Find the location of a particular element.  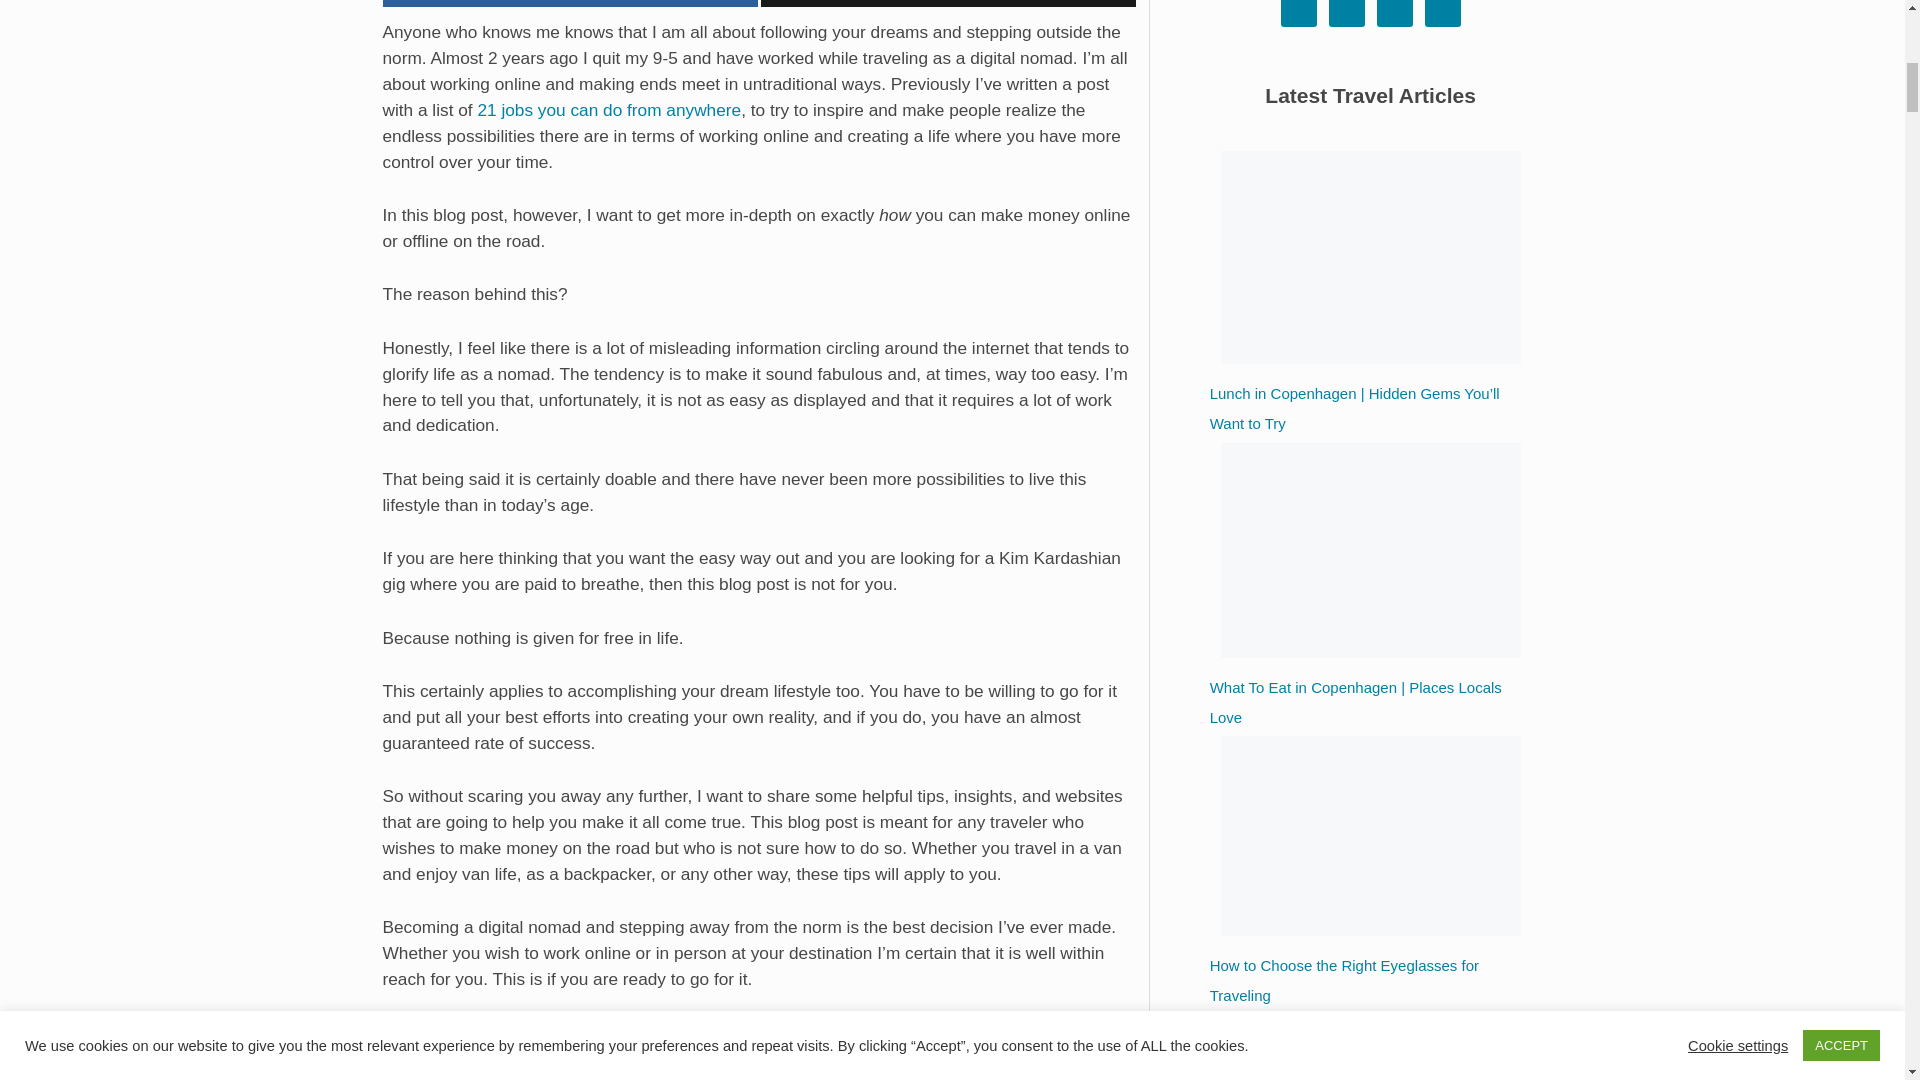

Share is located at coordinates (569, 3).